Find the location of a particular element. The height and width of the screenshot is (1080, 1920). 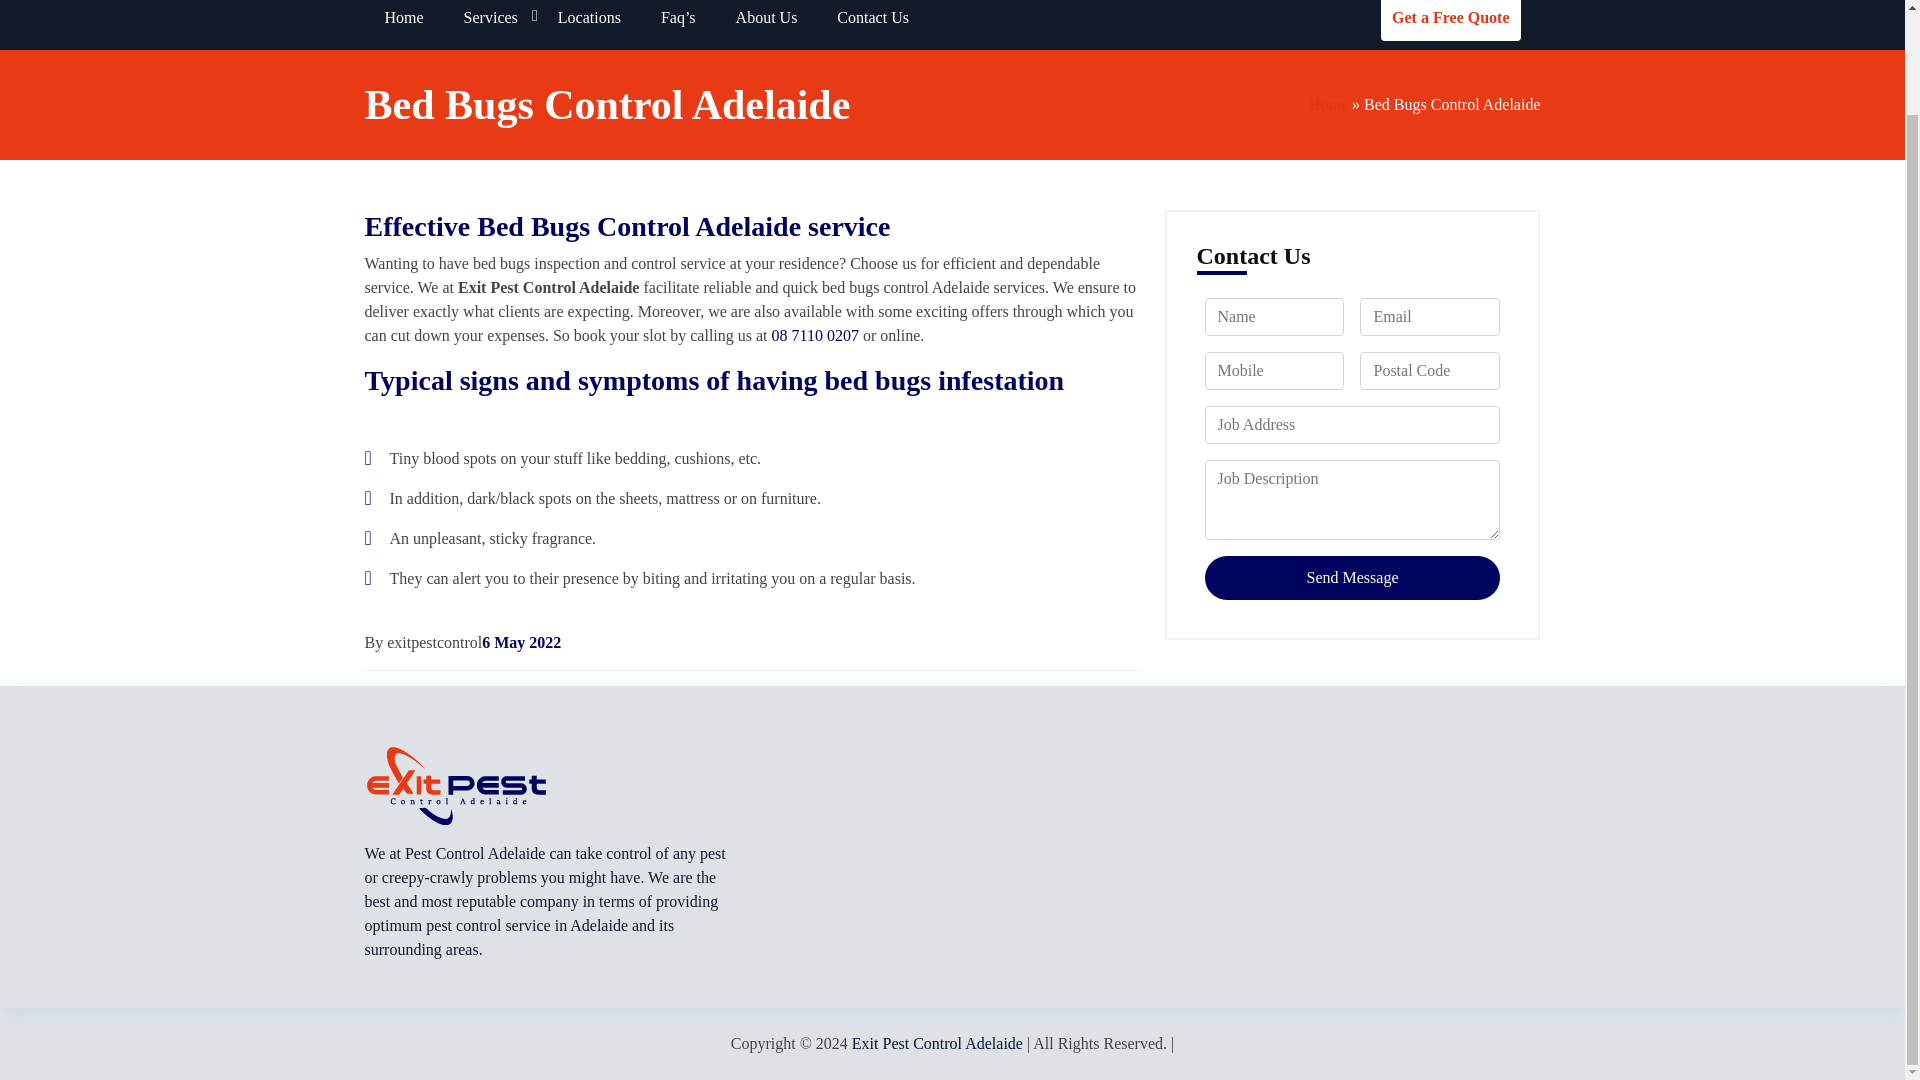

Home is located at coordinates (404, 24).